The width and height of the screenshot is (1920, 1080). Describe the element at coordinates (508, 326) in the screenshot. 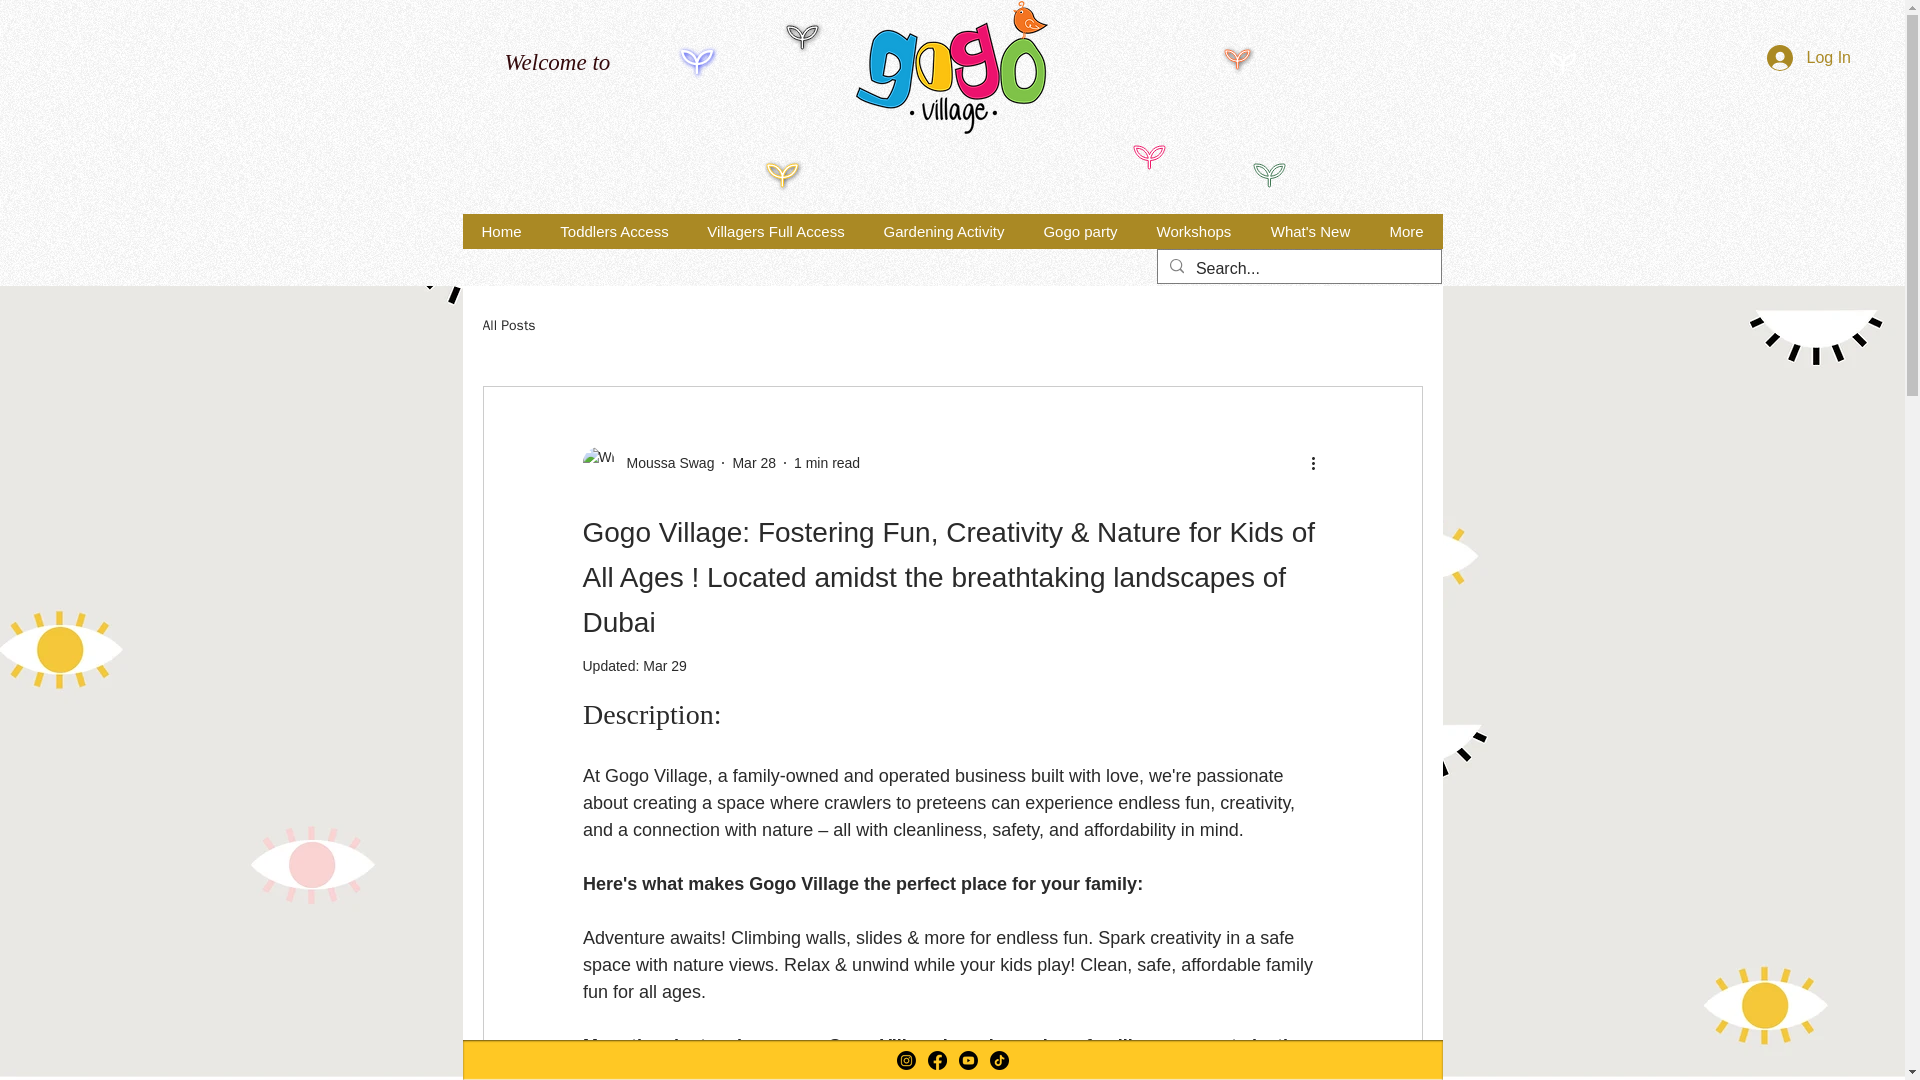

I see `All Posts` at that location.